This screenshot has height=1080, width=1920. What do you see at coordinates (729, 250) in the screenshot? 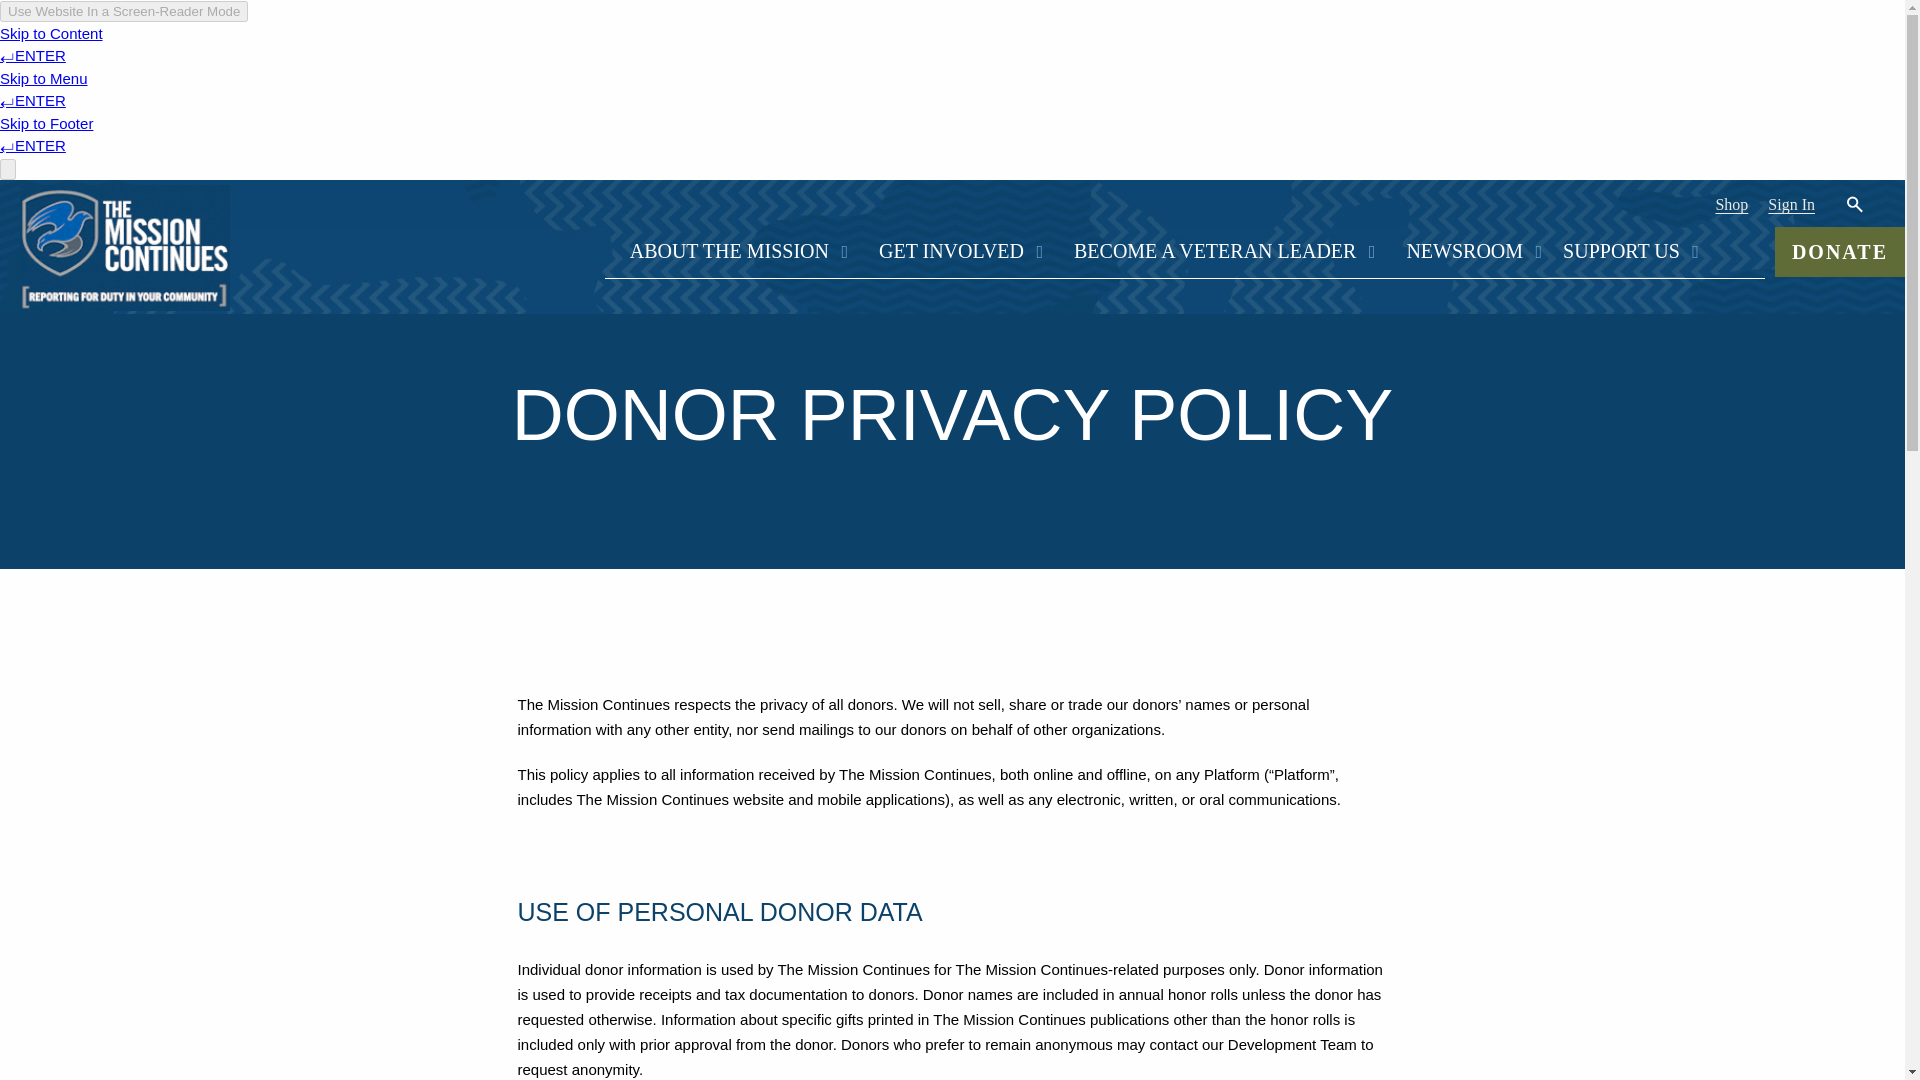
I see `ABOUT THE MISSION` at bounding box center [729, 250].